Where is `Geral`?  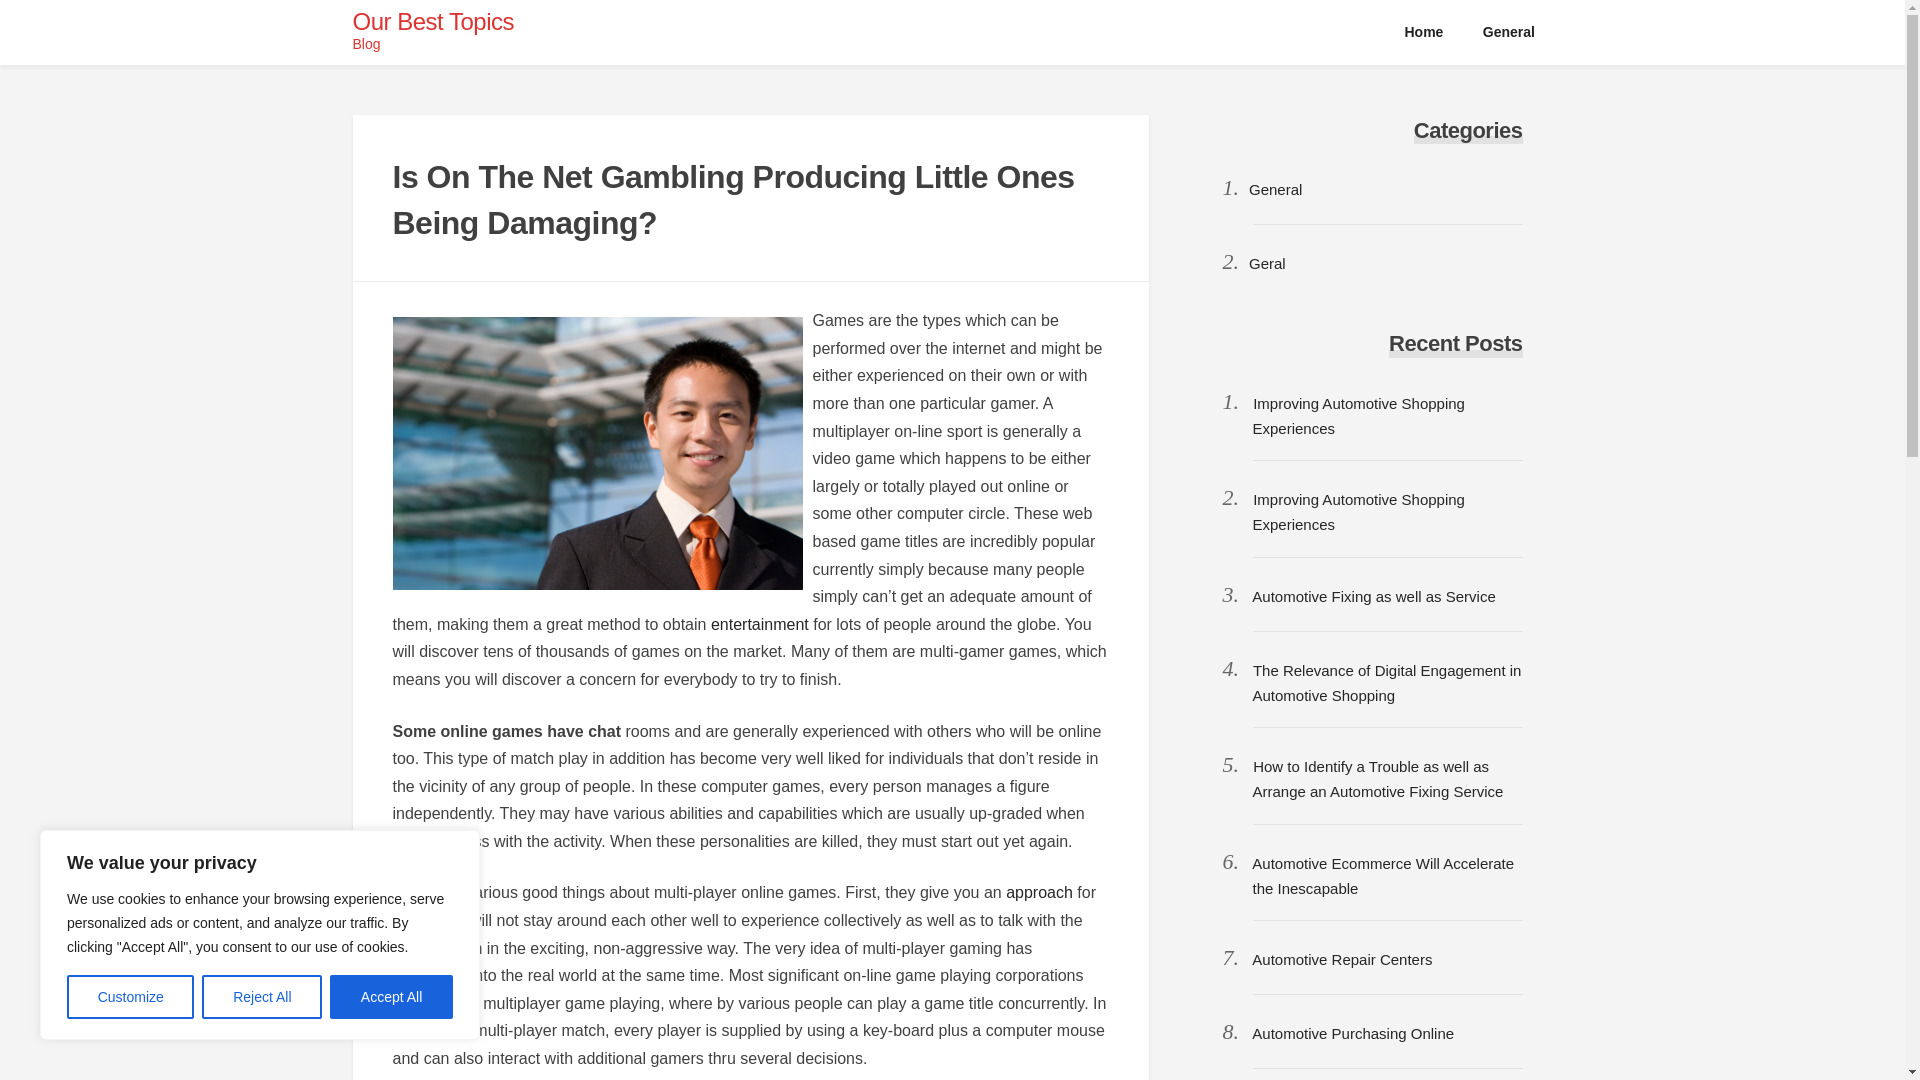 Geral is located at coordinates (1268, 263).